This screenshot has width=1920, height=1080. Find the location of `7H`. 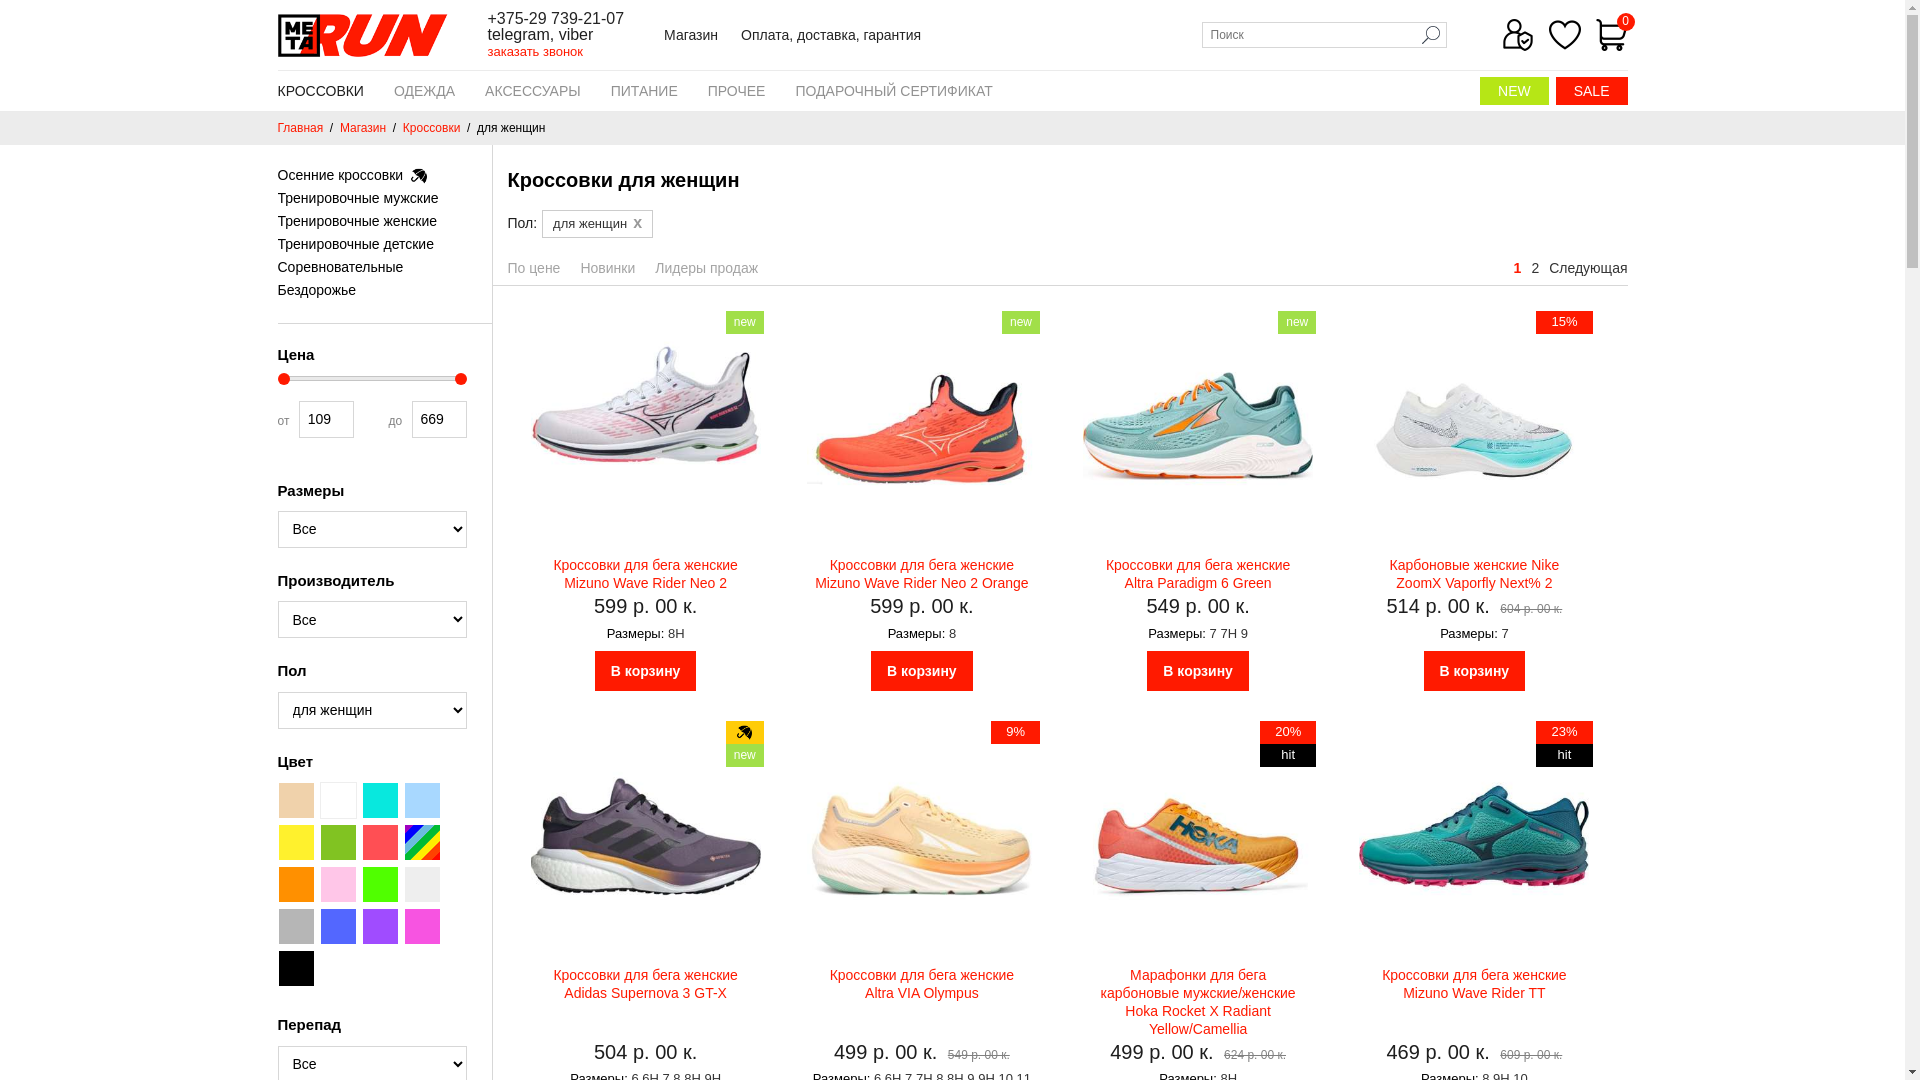

7H is located at coordinates (1228, 634).